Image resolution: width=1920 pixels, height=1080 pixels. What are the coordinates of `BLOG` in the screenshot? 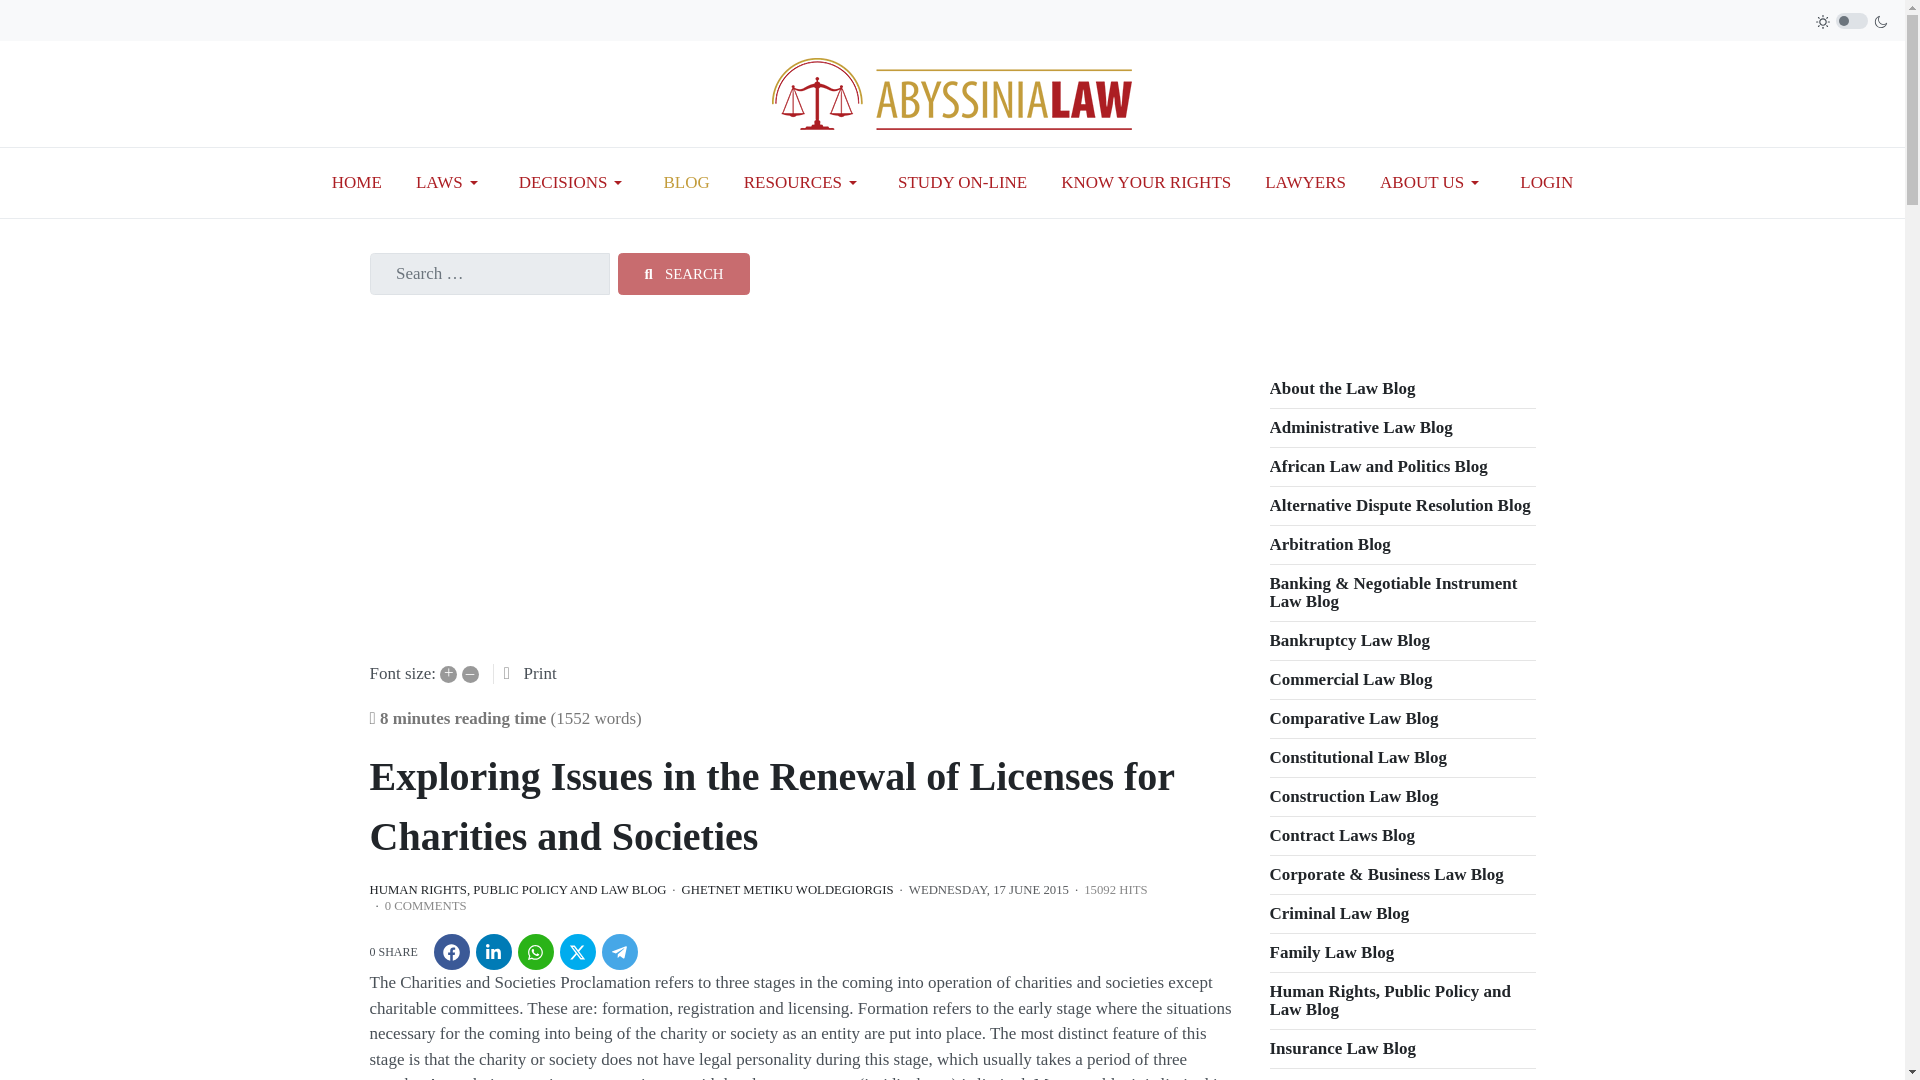 It's located at (685, 182).